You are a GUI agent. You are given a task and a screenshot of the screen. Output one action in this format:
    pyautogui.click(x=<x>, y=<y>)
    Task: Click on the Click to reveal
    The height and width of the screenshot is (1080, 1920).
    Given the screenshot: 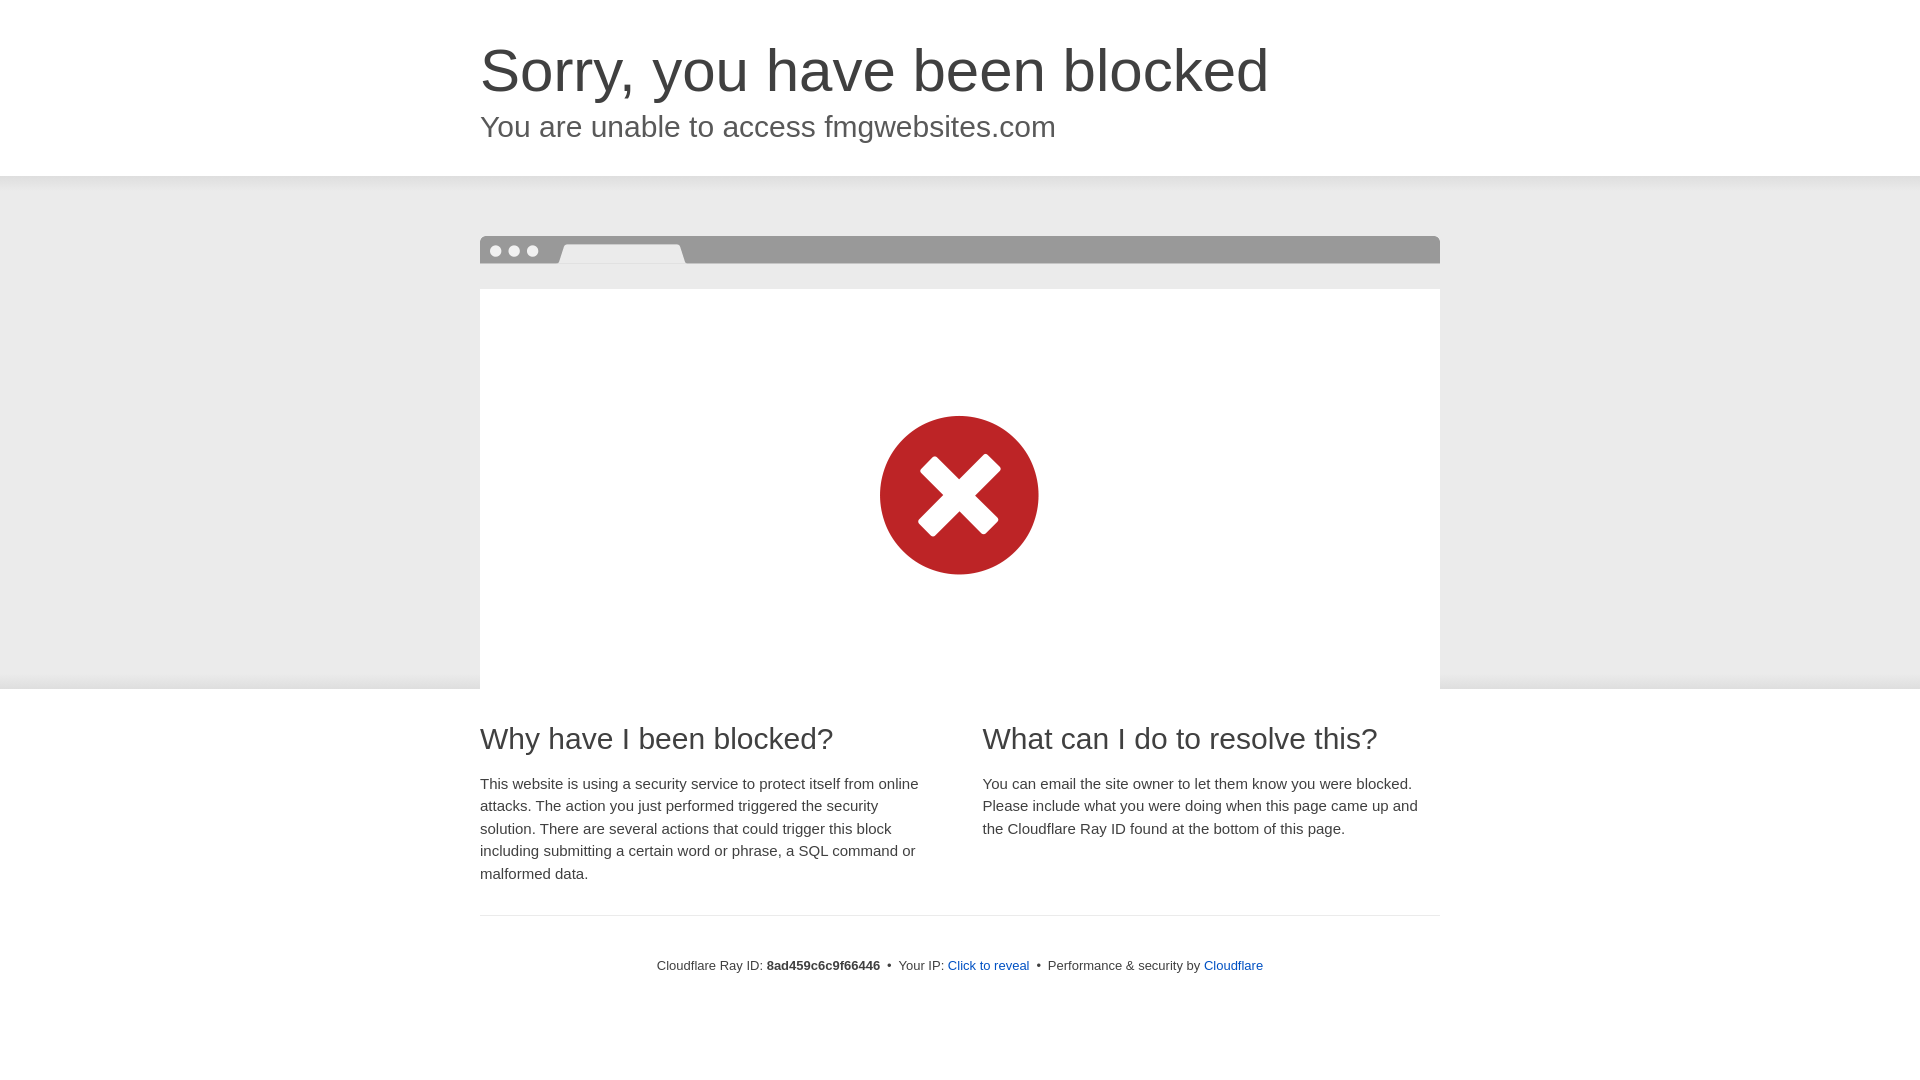 What is the action you would take?
    pyautogui.click(x=988, y=966)
    